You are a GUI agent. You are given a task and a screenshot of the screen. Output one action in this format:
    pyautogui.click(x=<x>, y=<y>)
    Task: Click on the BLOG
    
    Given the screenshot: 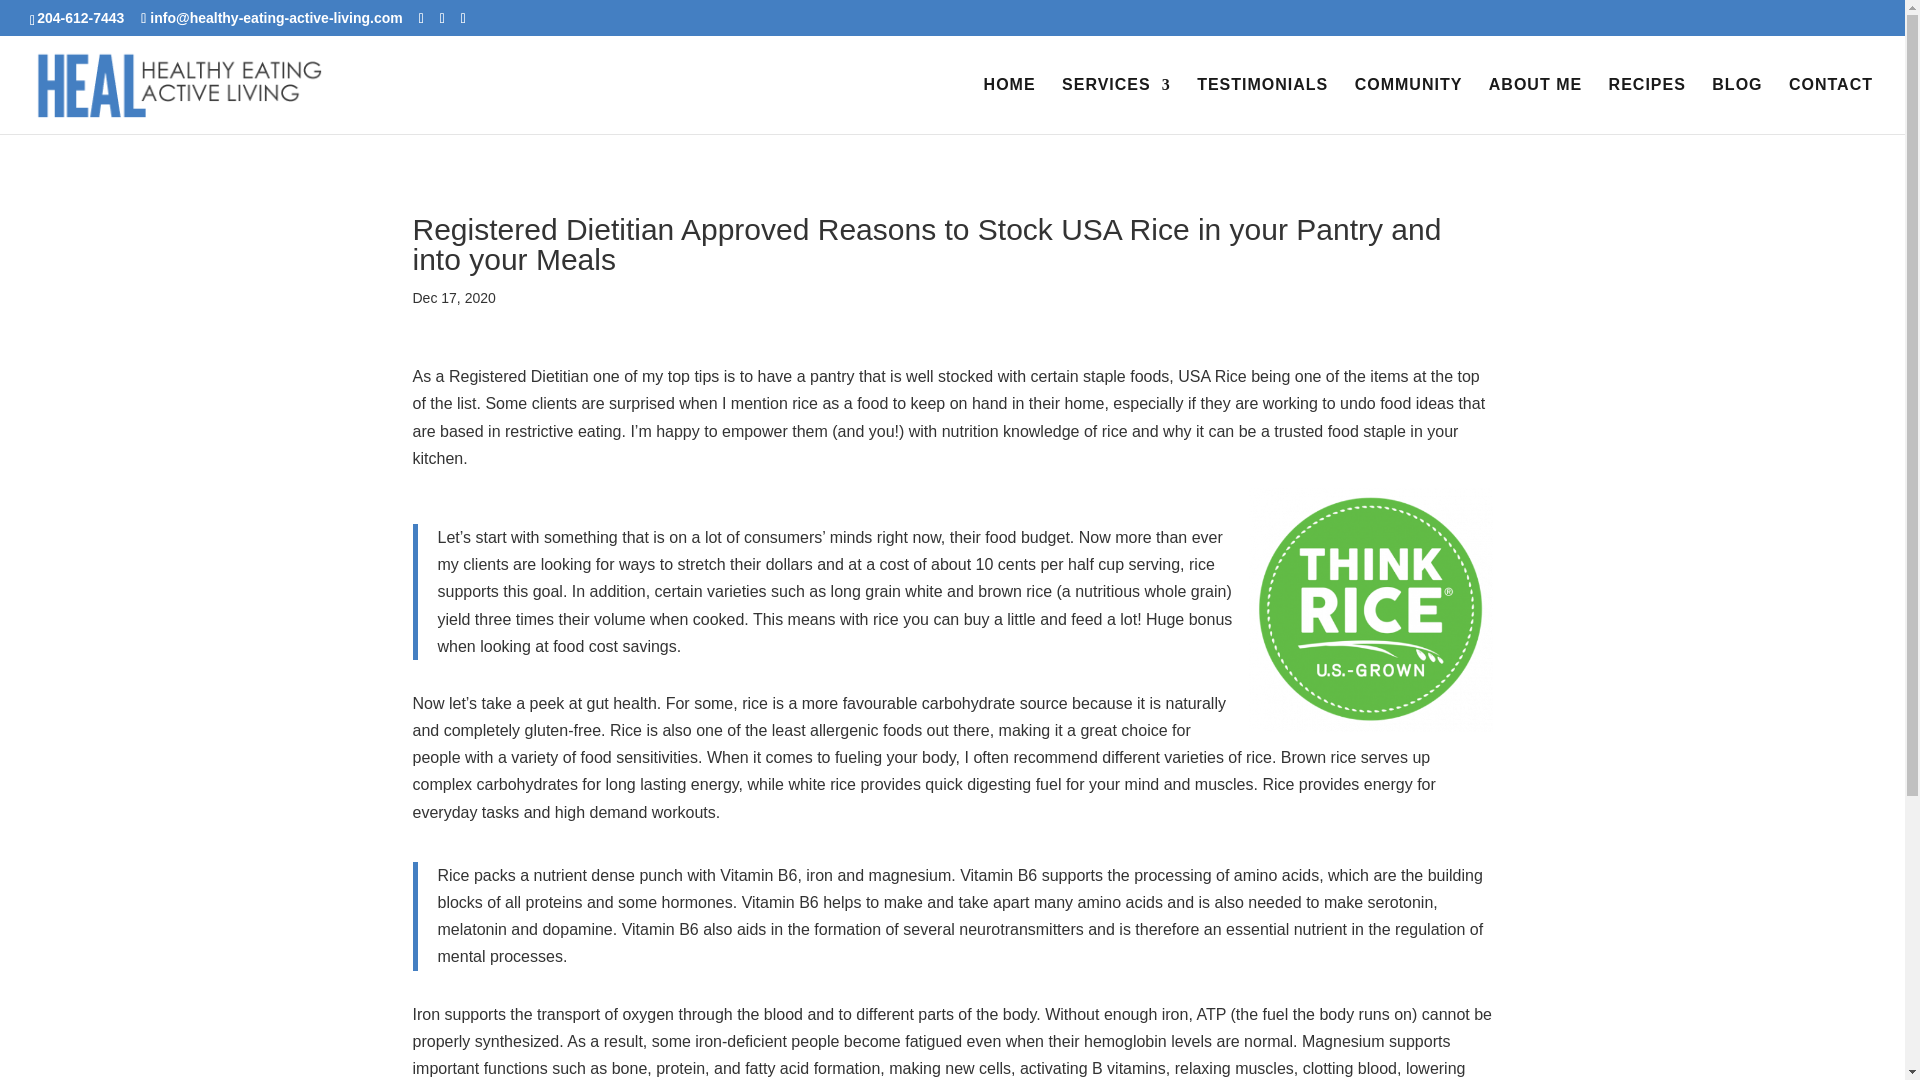 What is the action you would take?
    pyautogui.click(x=1737, y=105)
    